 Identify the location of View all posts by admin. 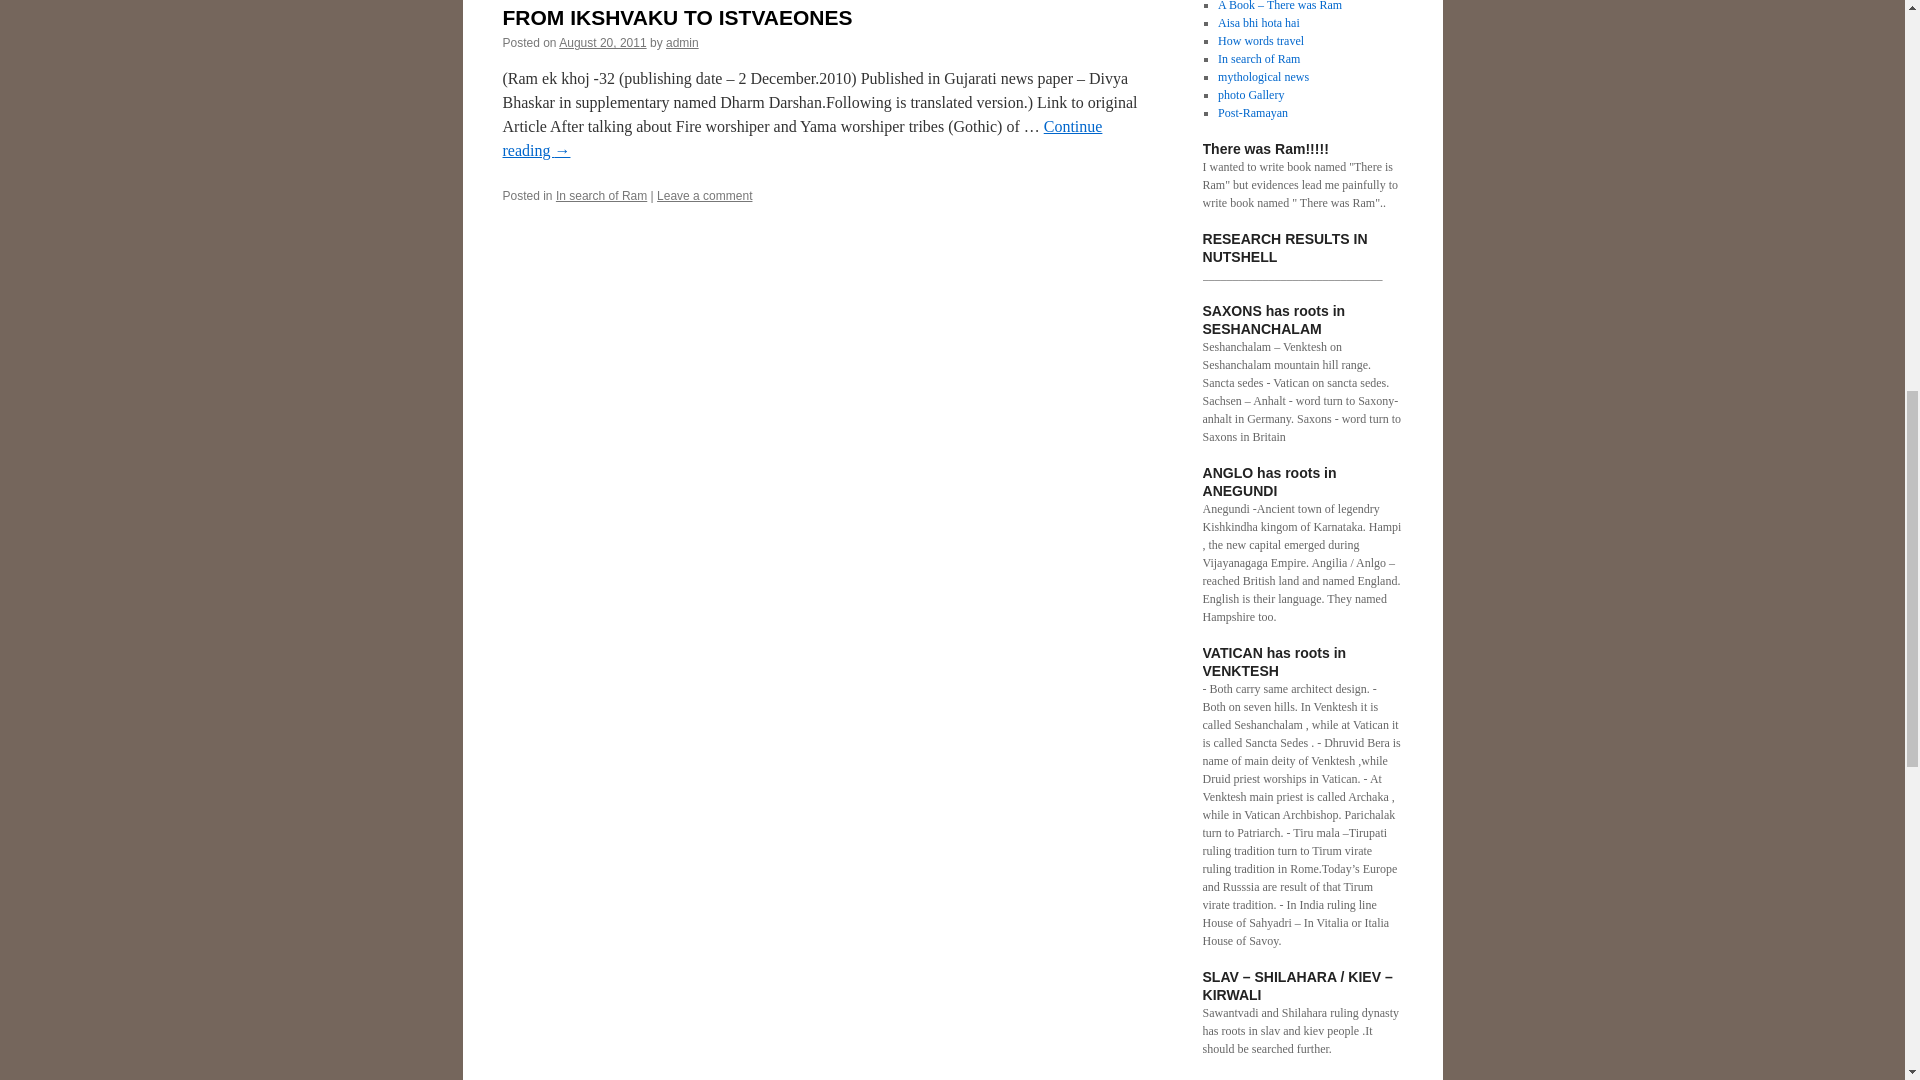
(682, 42).